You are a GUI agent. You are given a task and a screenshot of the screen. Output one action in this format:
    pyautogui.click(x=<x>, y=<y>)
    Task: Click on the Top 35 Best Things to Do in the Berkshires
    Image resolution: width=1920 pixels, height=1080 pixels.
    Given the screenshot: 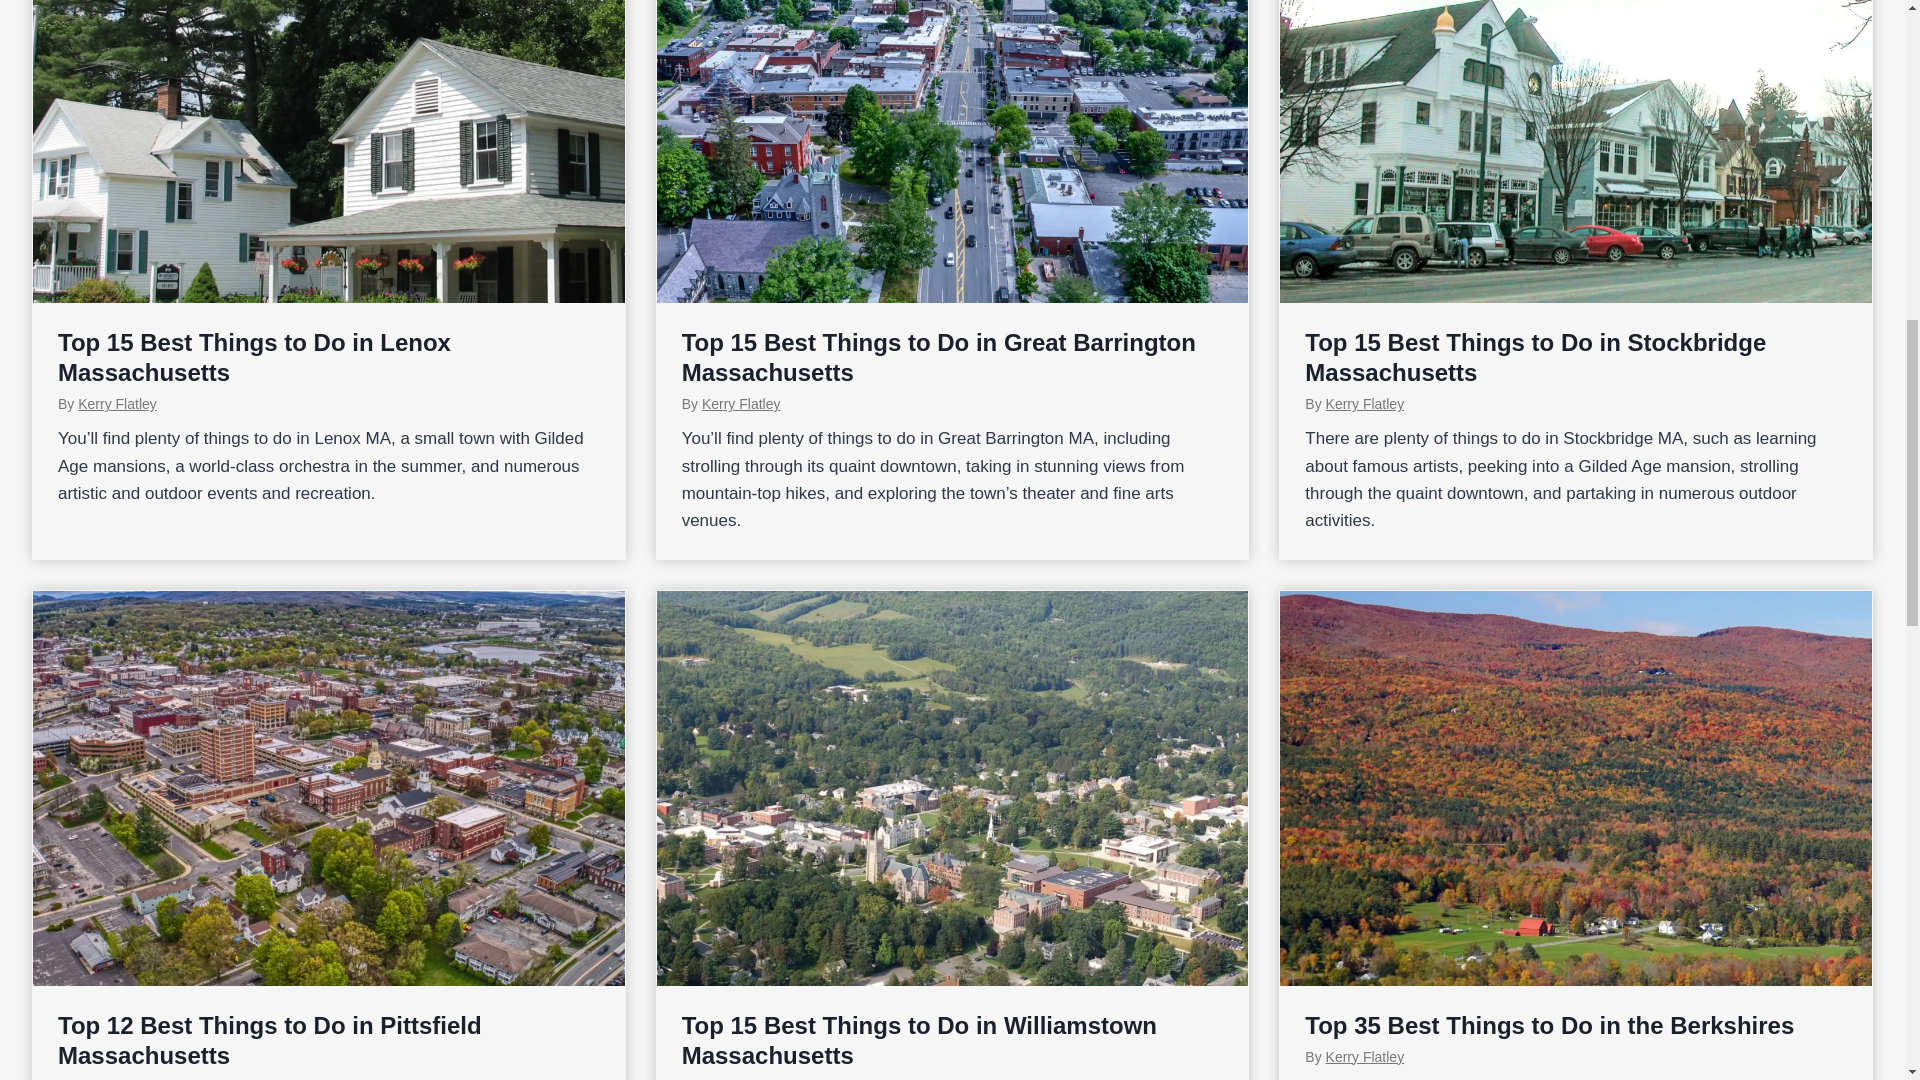 What is the action you would take?
    pyautogui.click(x=1576, y=1026)
    